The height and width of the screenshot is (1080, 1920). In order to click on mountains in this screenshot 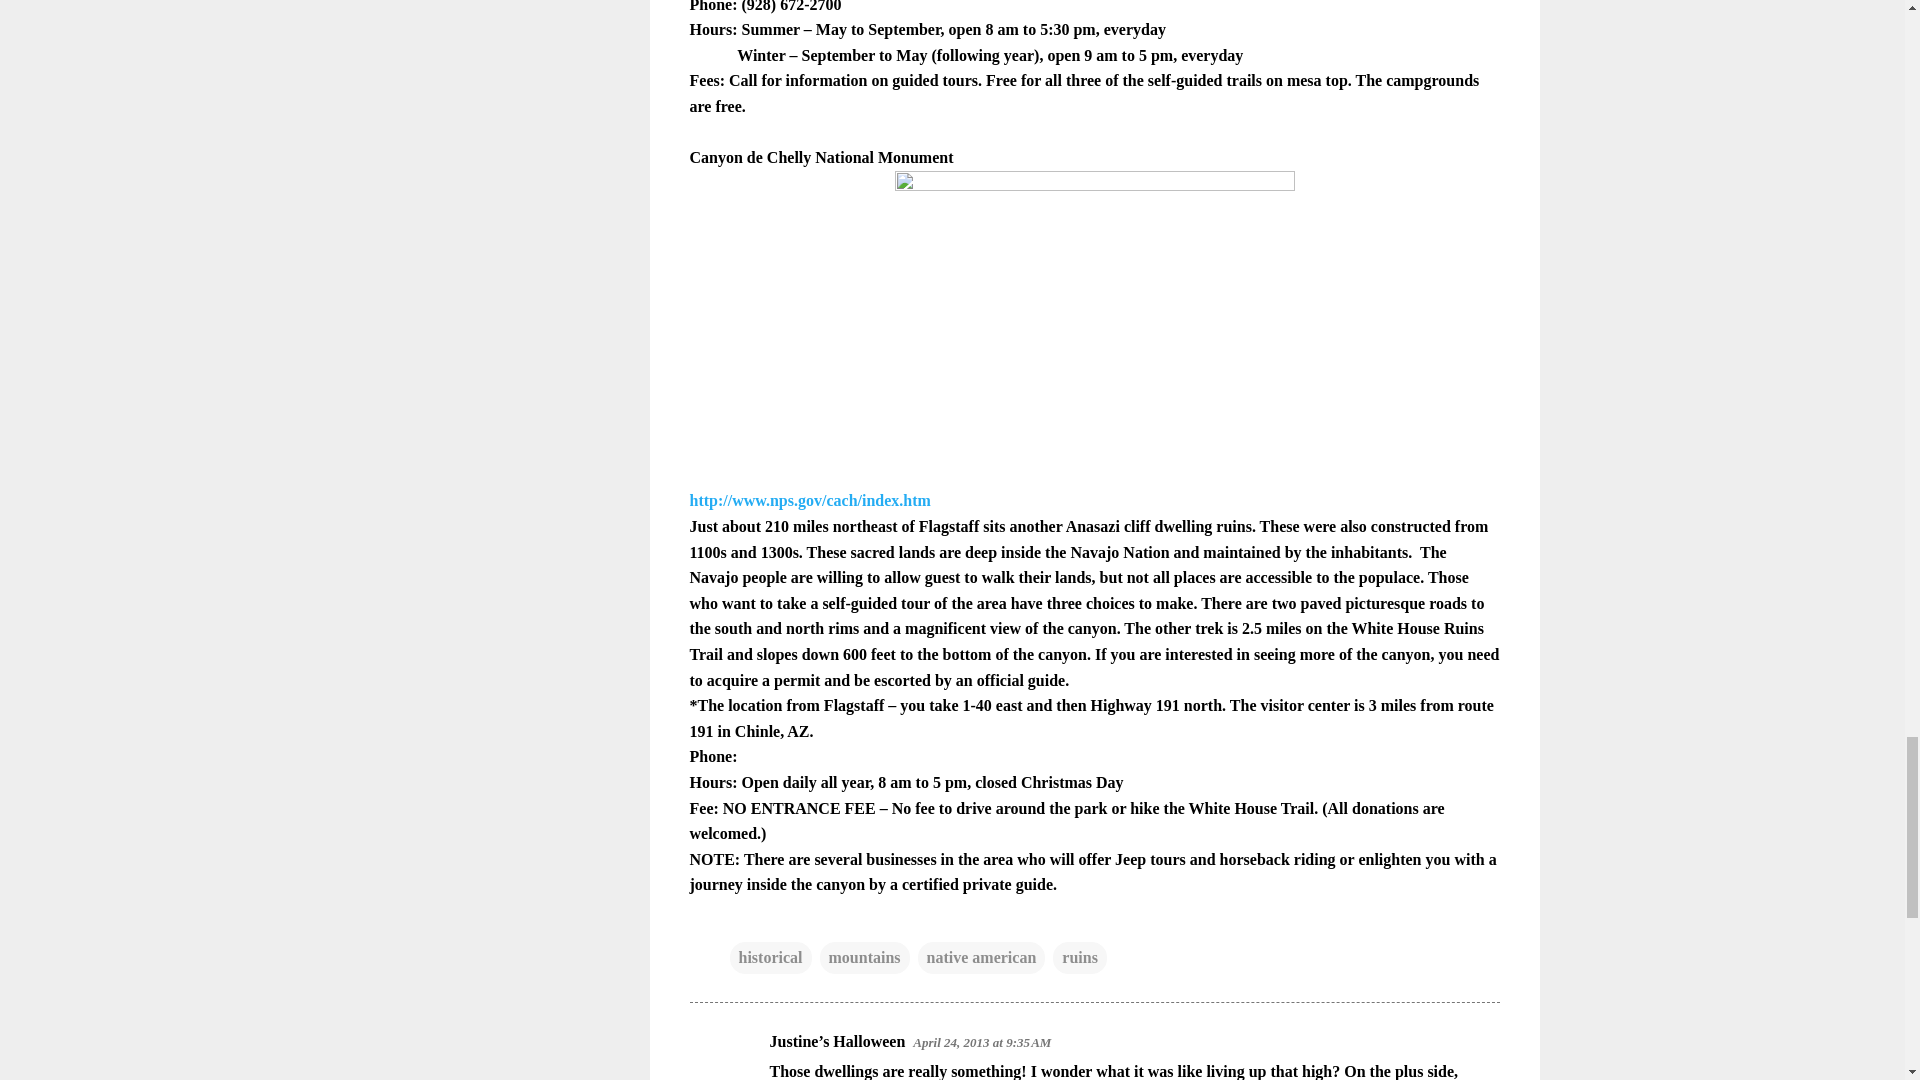, I will do `click(864, 958)`.